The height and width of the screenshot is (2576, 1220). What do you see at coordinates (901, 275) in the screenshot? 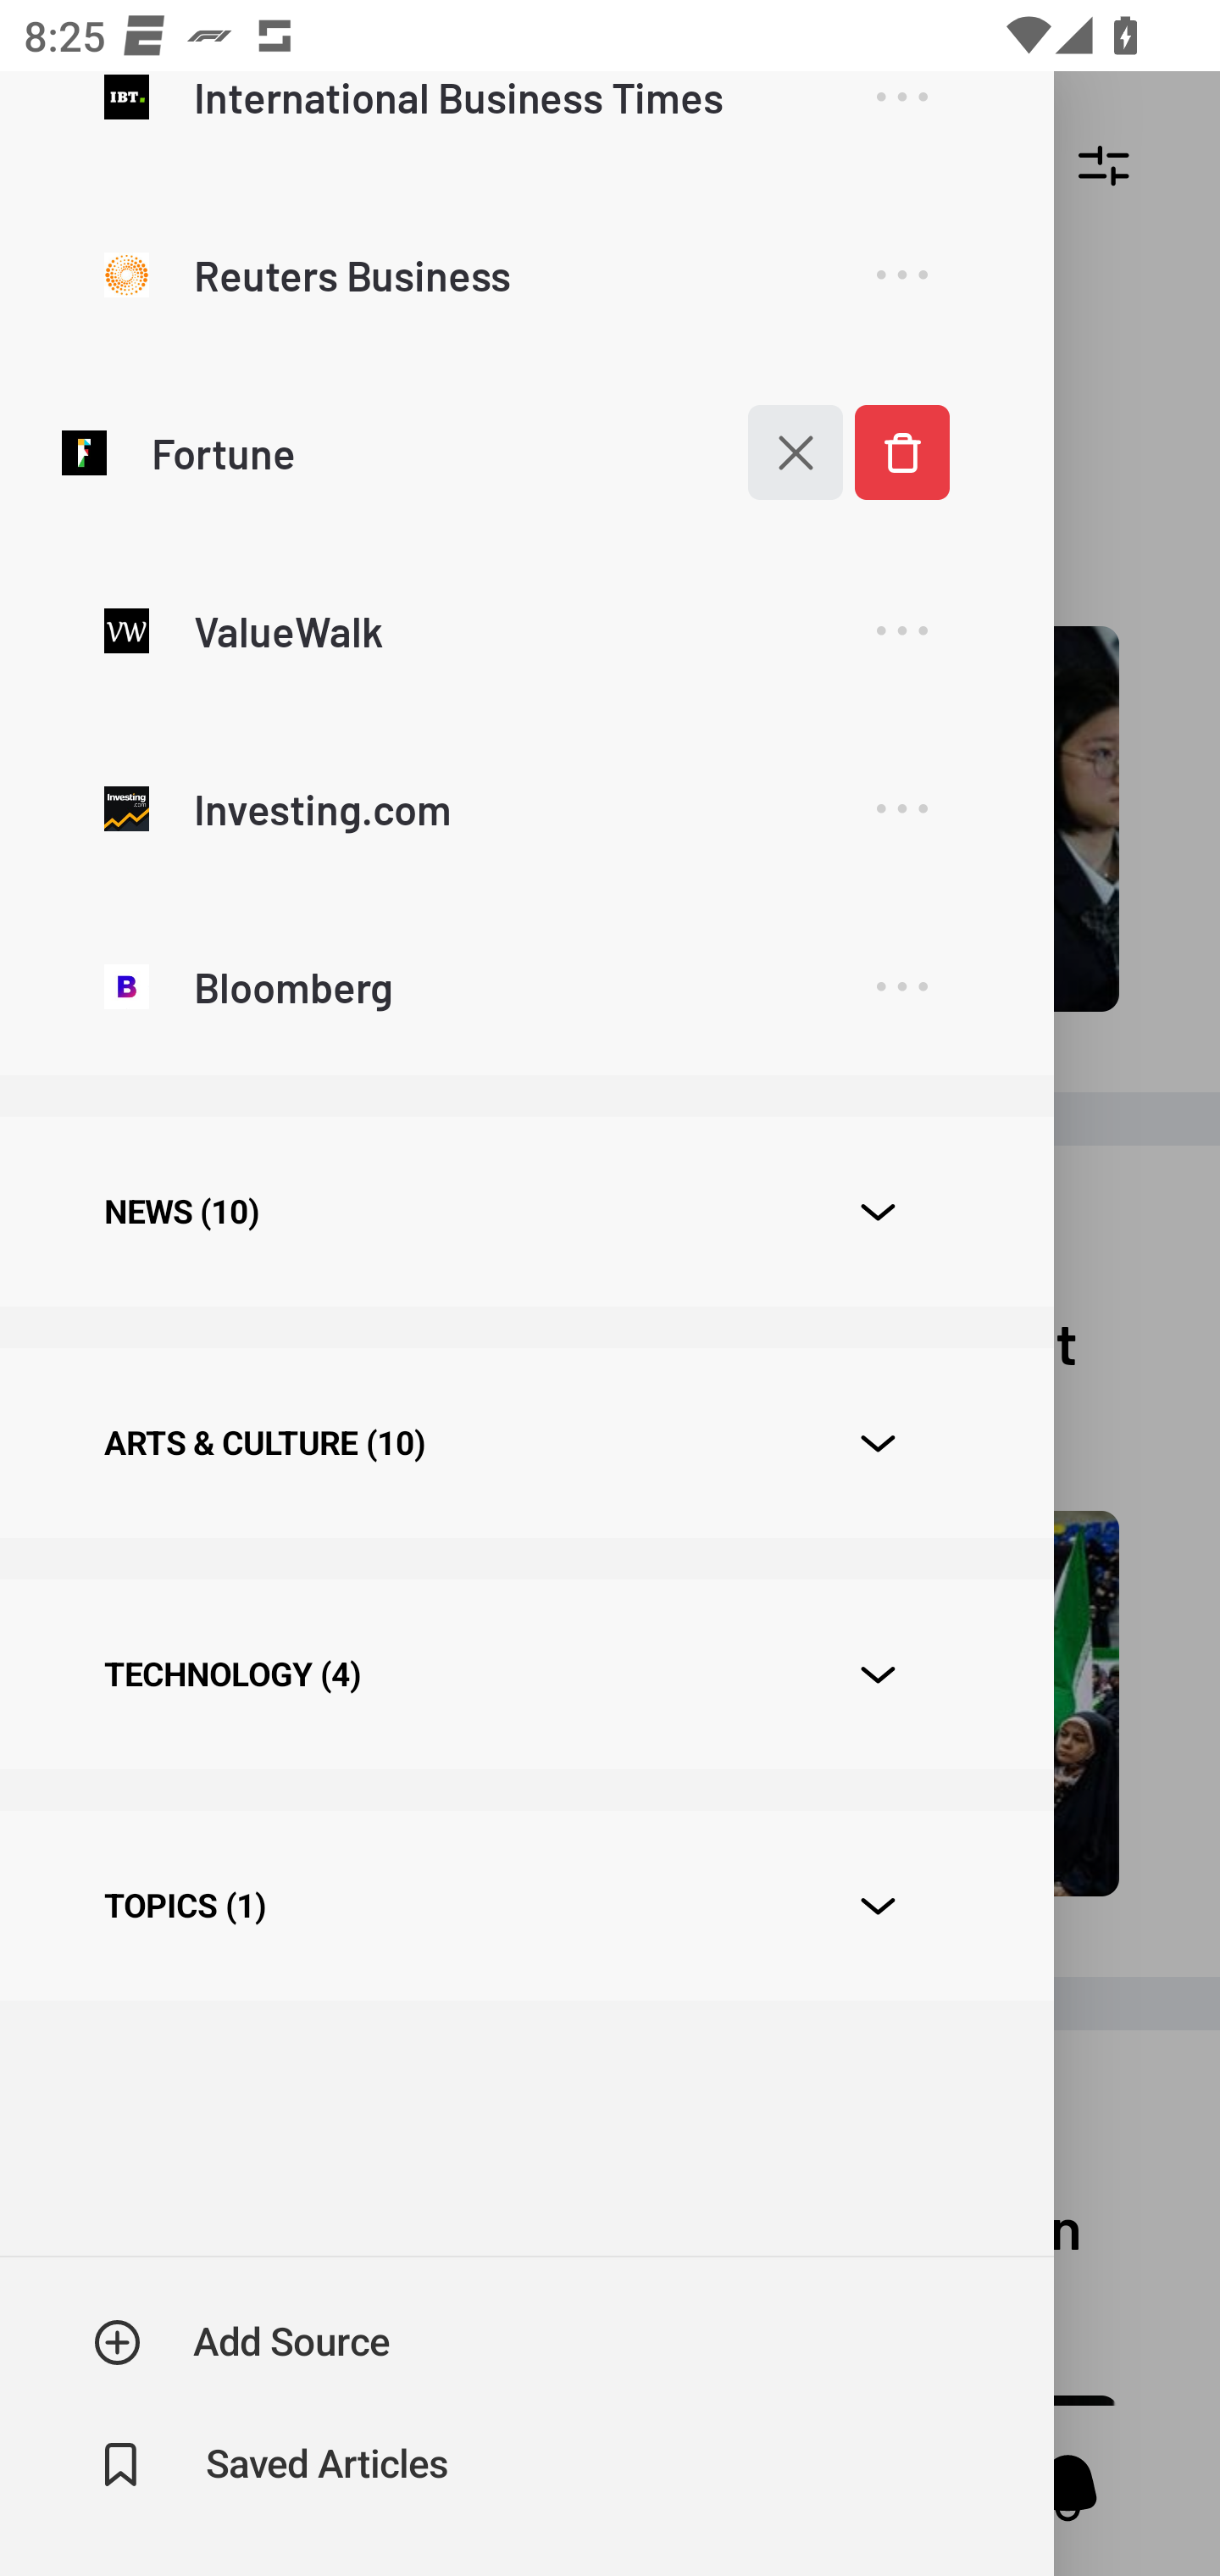
I see `More Options` at bounding box center [901, 275].